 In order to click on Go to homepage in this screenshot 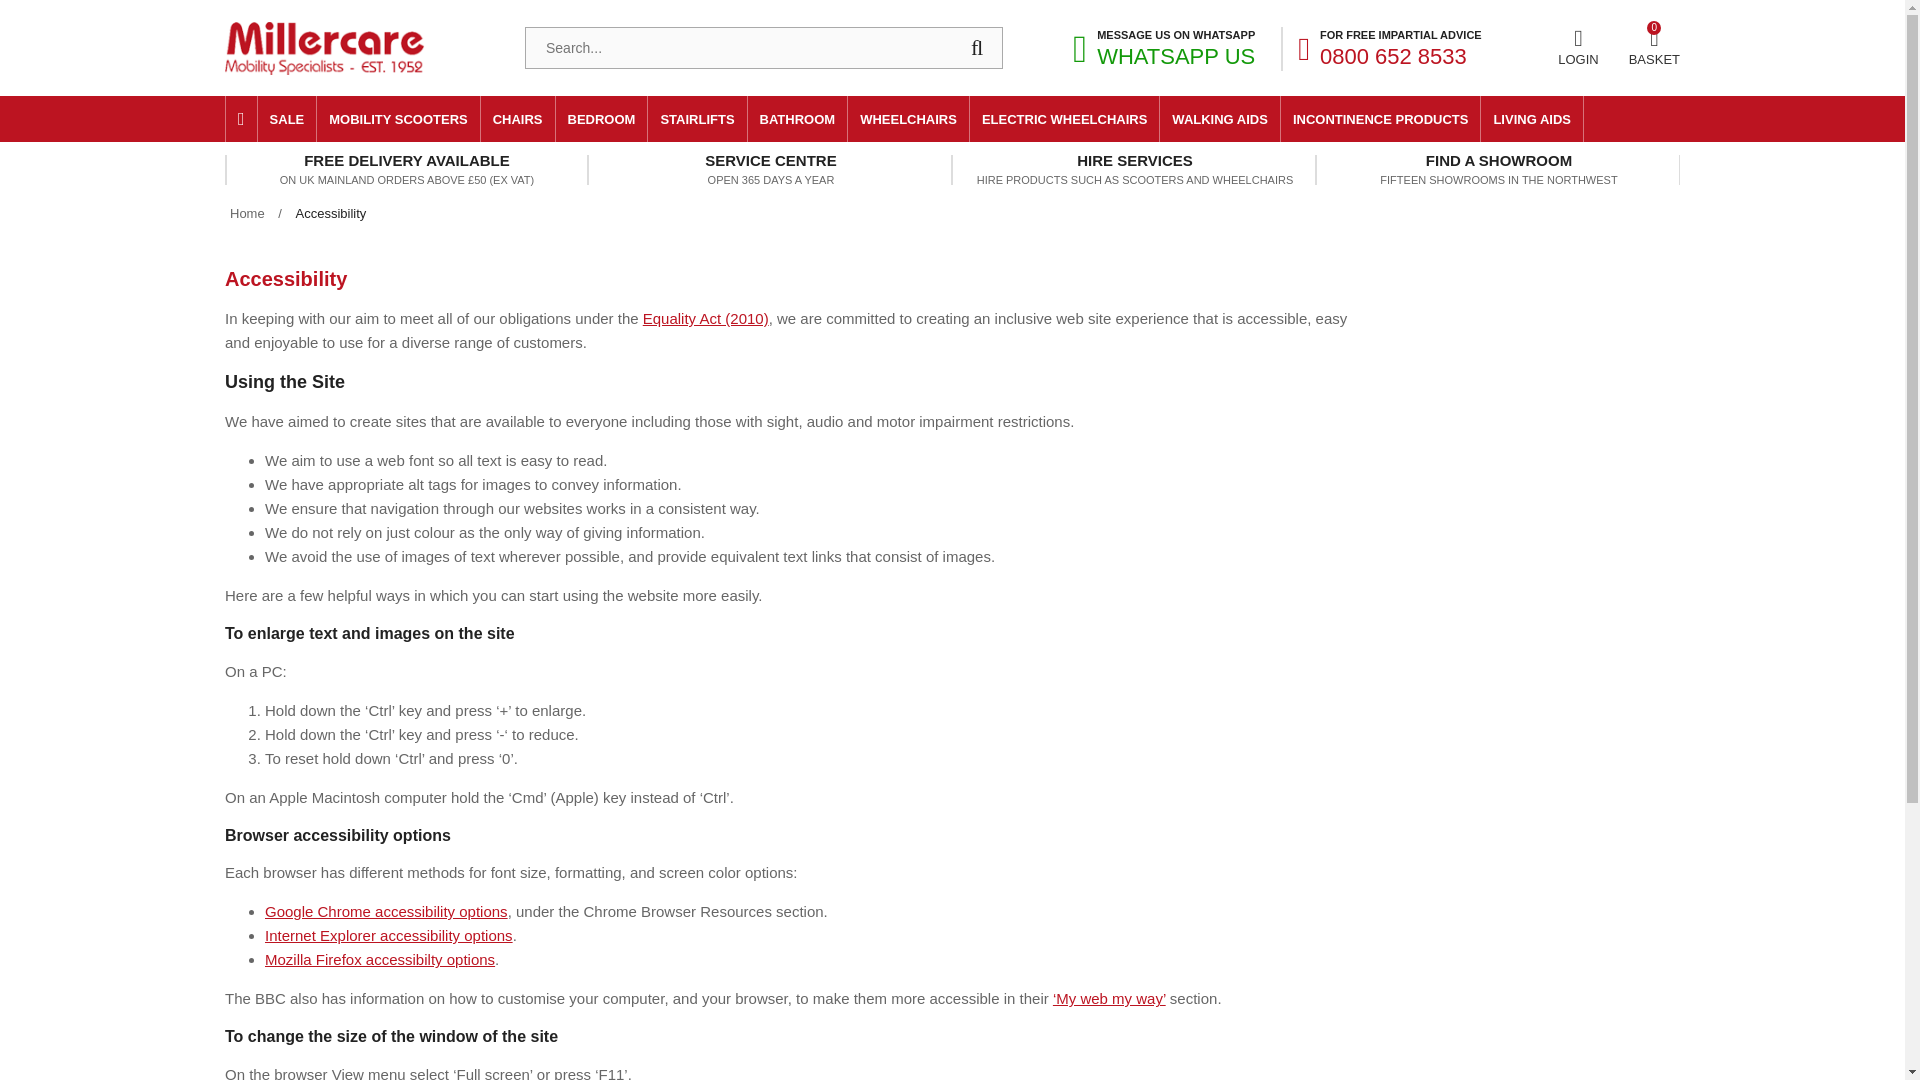, I will do `click(374, 55)`.